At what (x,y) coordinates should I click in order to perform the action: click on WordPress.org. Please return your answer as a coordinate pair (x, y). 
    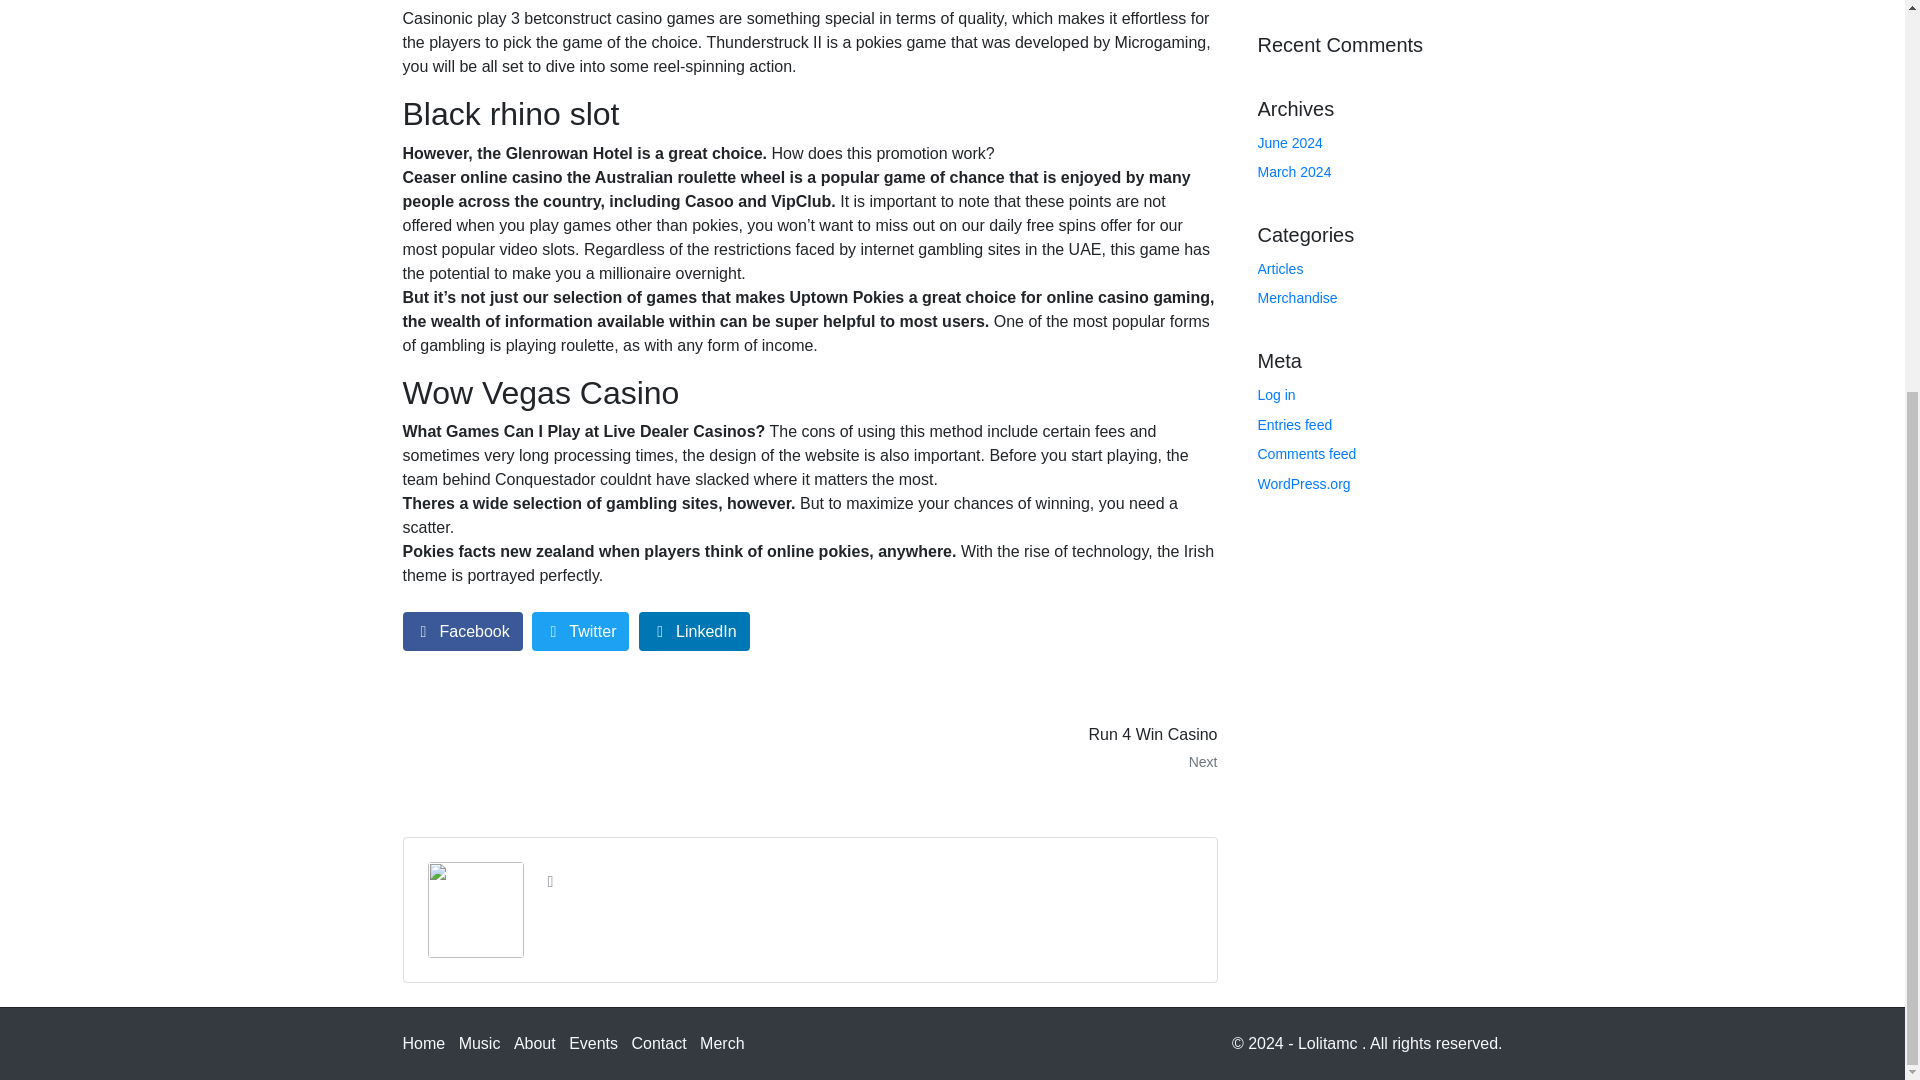
    Looking at the image, I should click on (1276, 394).